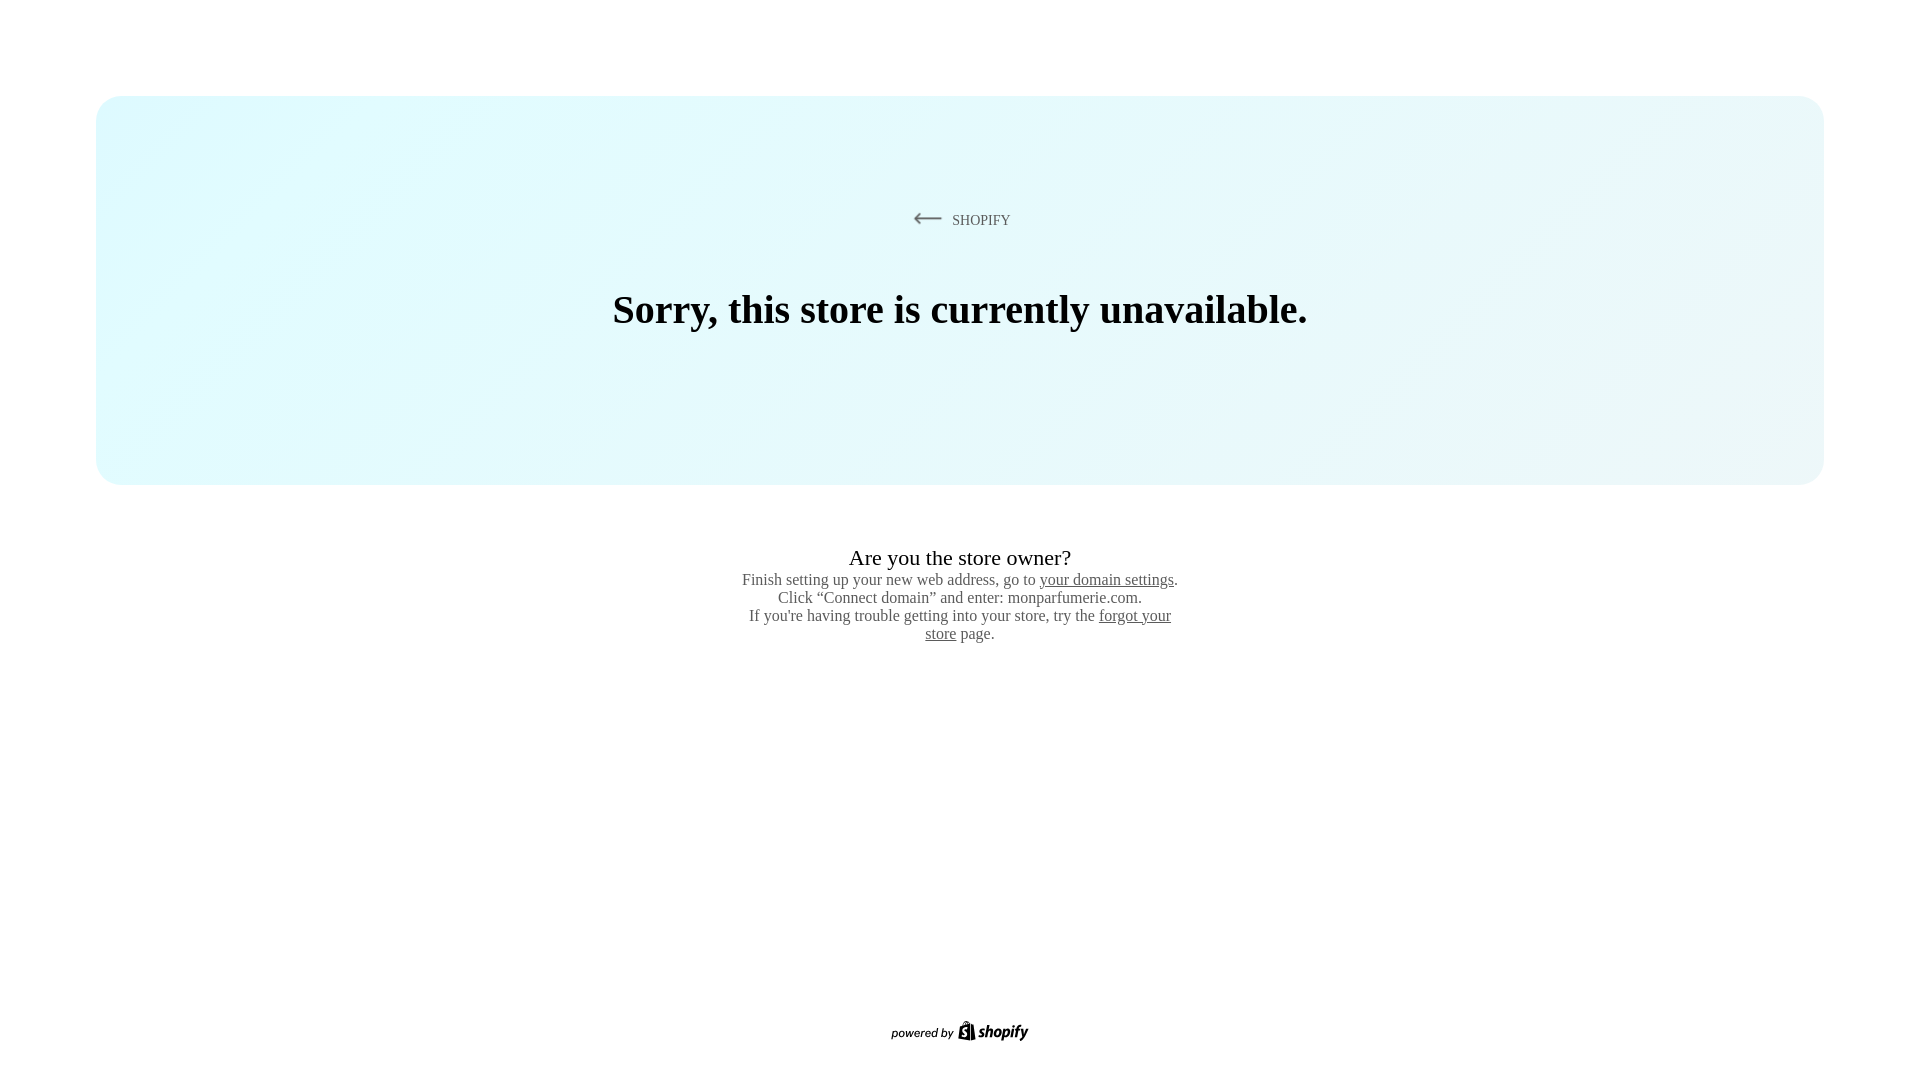  What do you see at coordinates (1106, 579) in the screenshot?
I see `your domain settings` at bounding box center [1106, 579].